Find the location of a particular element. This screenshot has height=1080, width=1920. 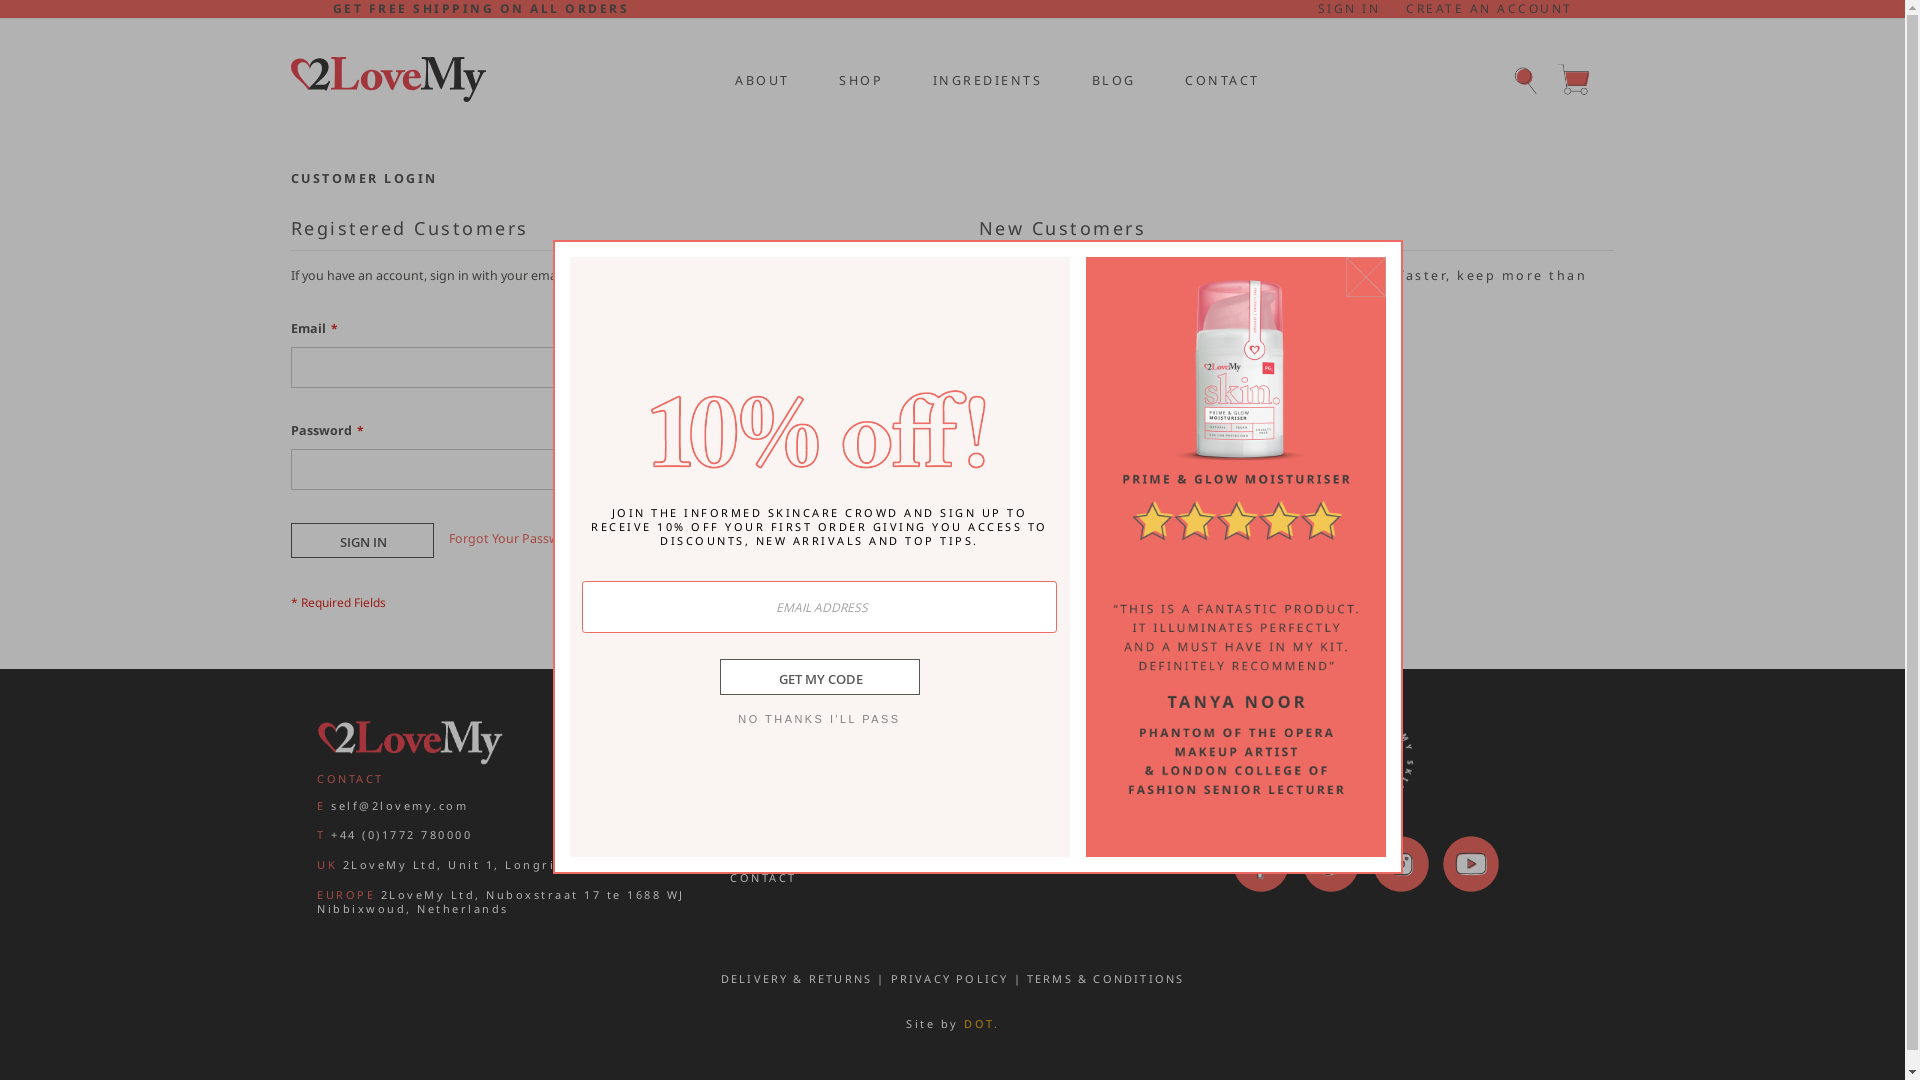

ABOUT is located at coordinates (755, 806).